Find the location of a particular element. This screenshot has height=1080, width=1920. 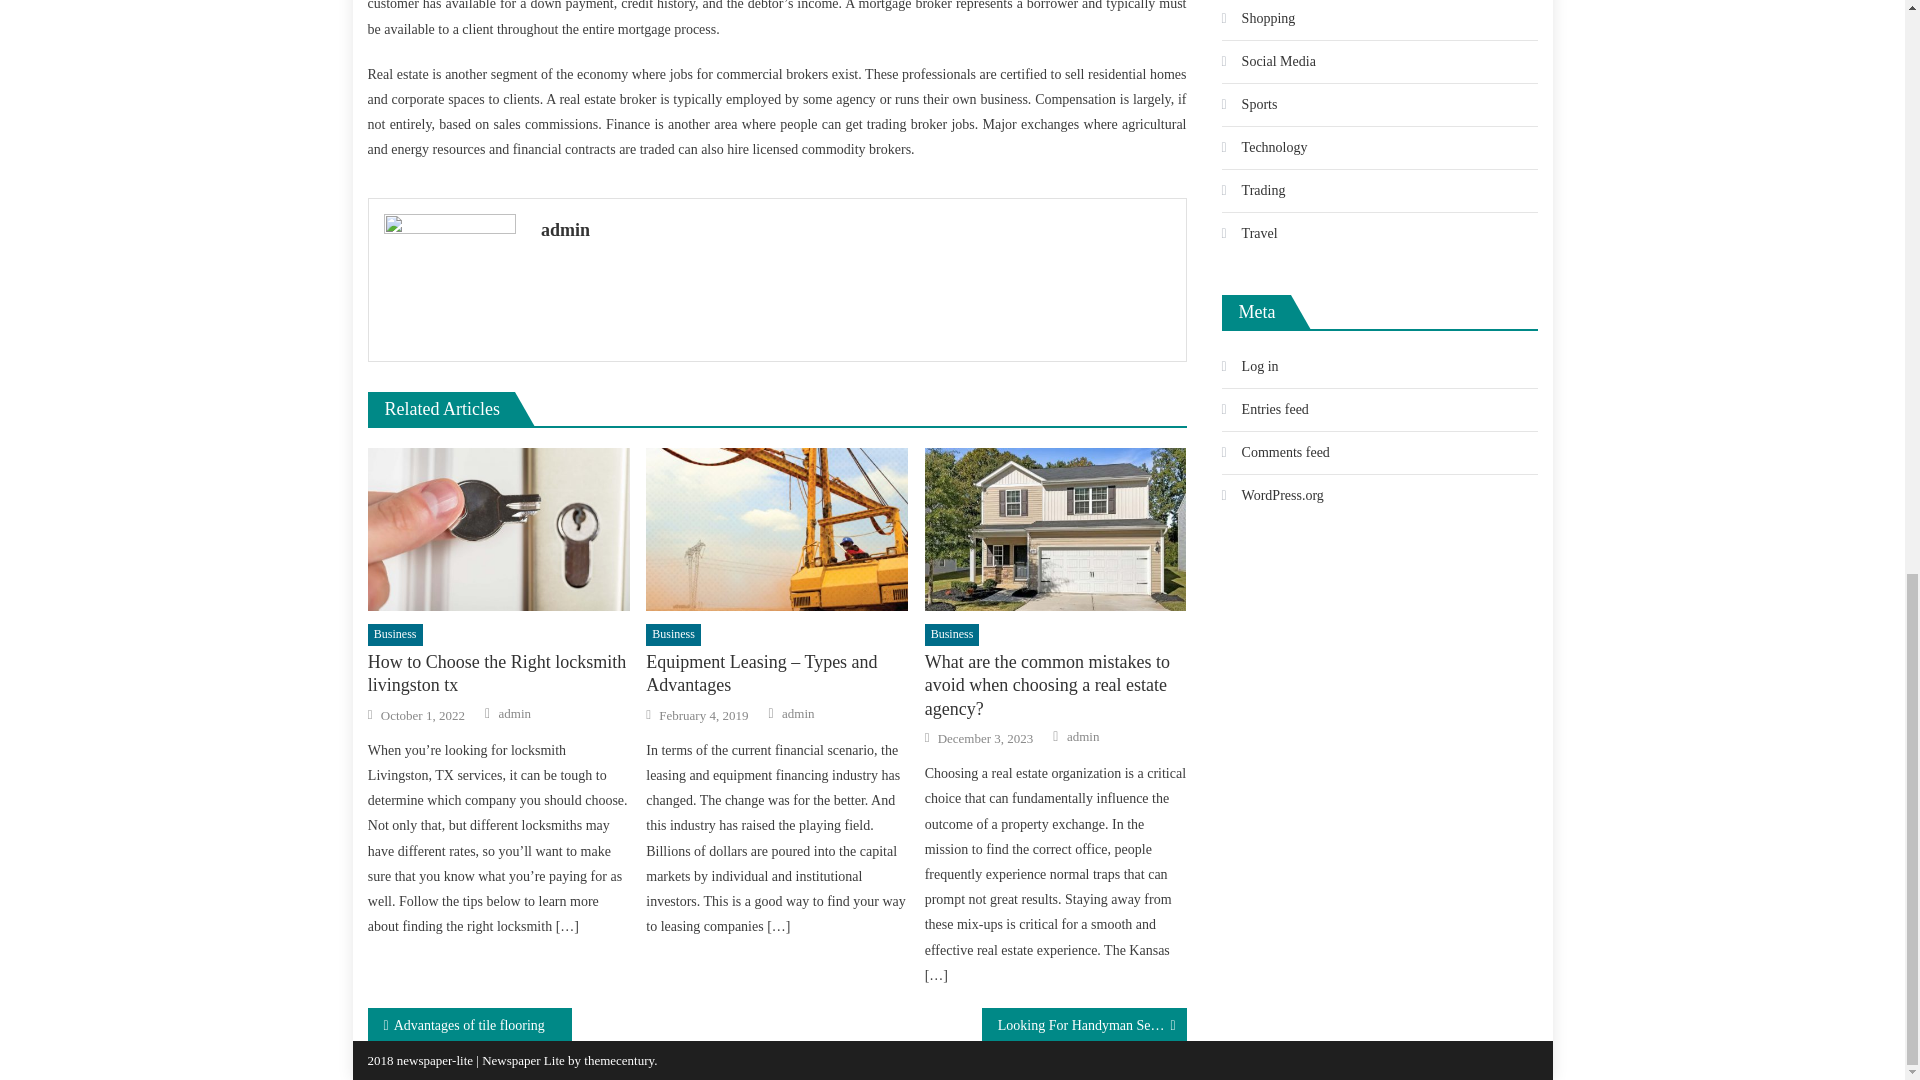

Business is located at coordinates (952, 634).